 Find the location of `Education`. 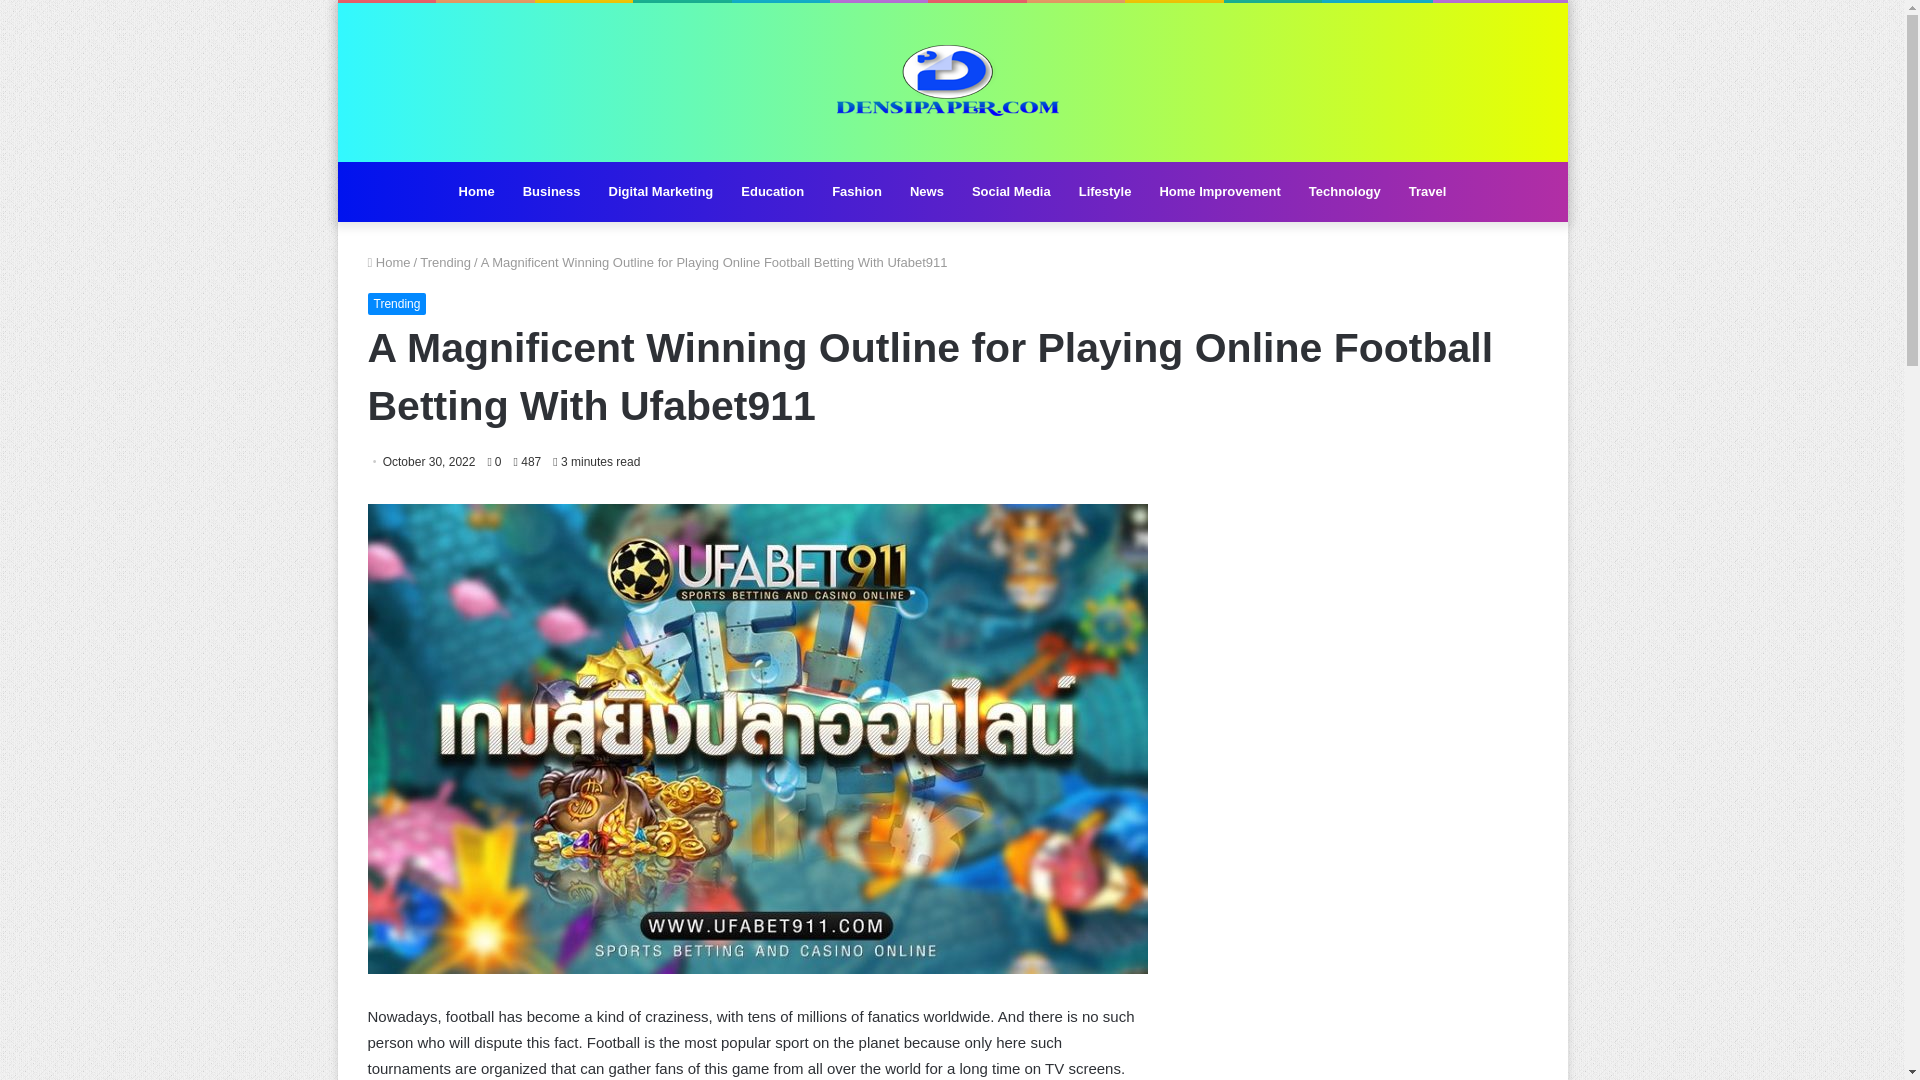

Education is located at coordinates (772, 192).